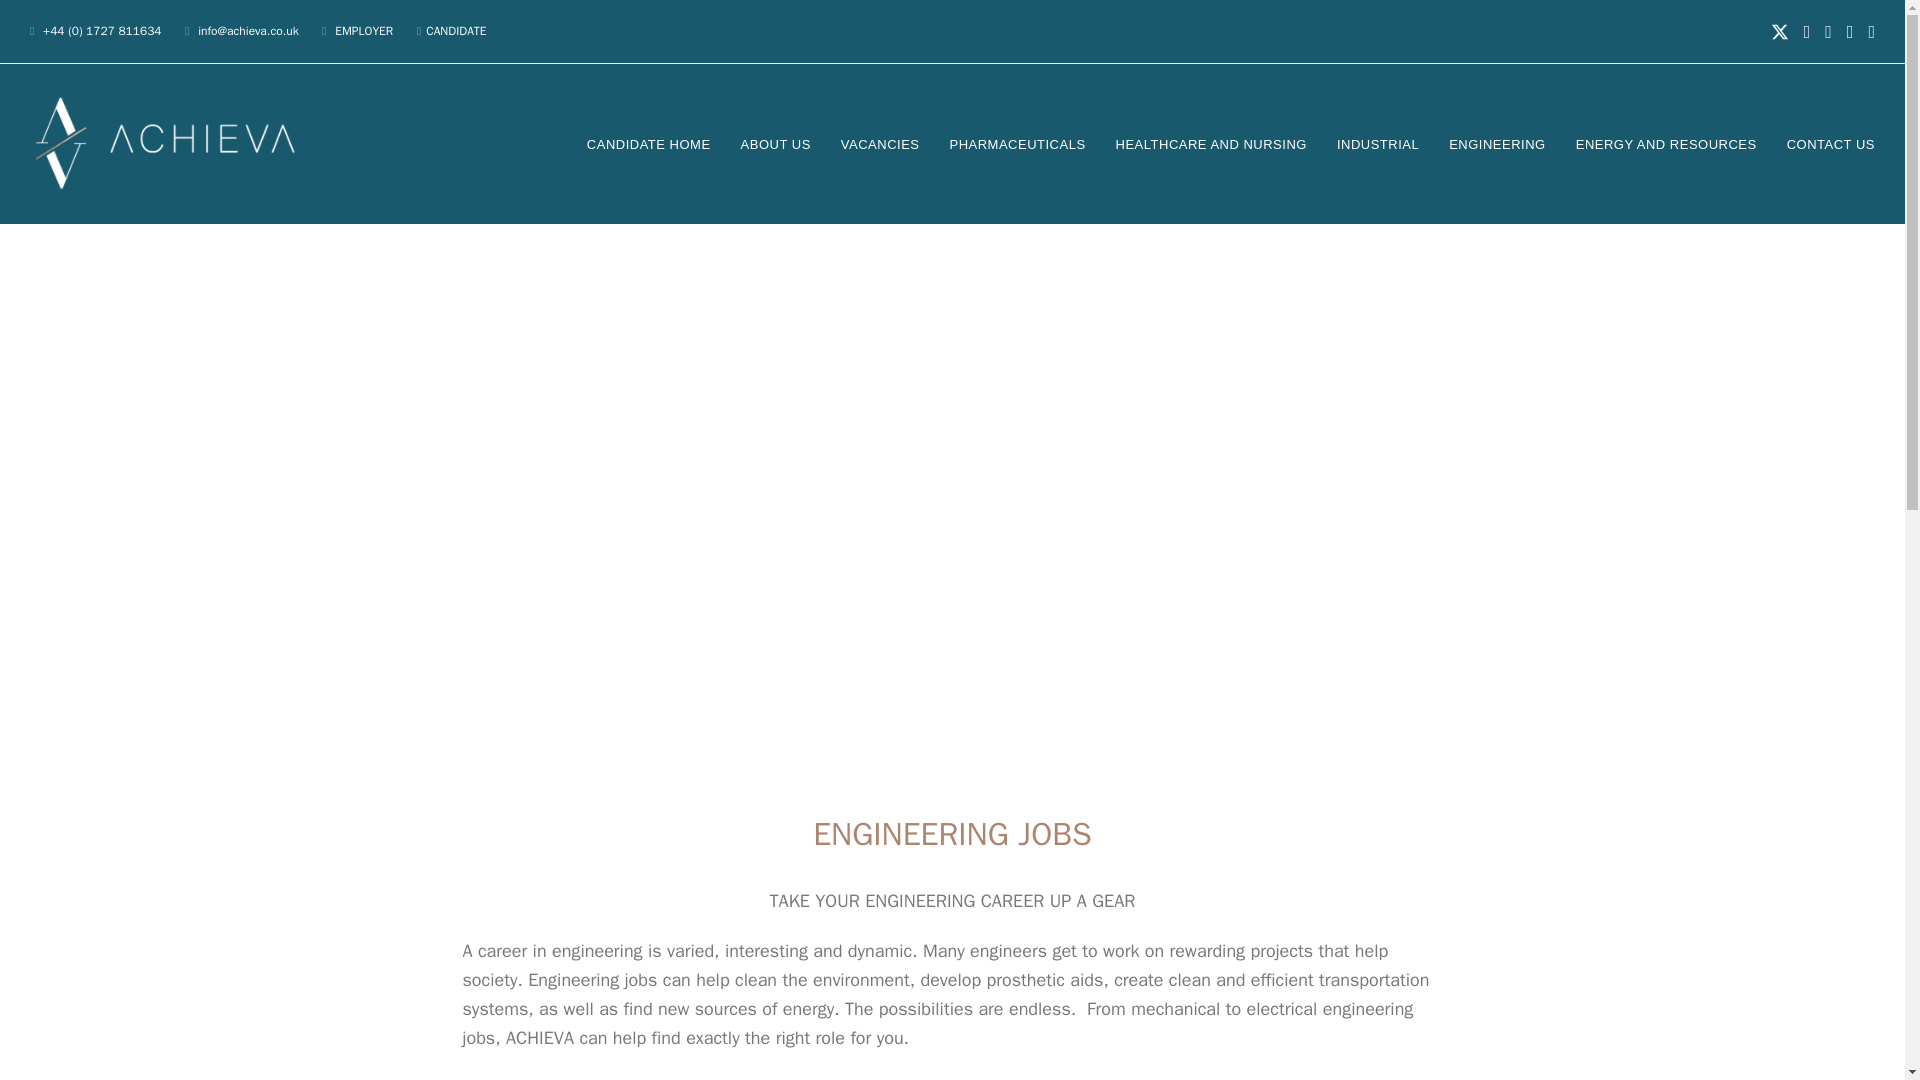 This screenshot has height=1080, width=1920. Describe the element at coordinates (1666, 143) in the screenshot. I see `ENERGY AND RESOURCES` at that location.